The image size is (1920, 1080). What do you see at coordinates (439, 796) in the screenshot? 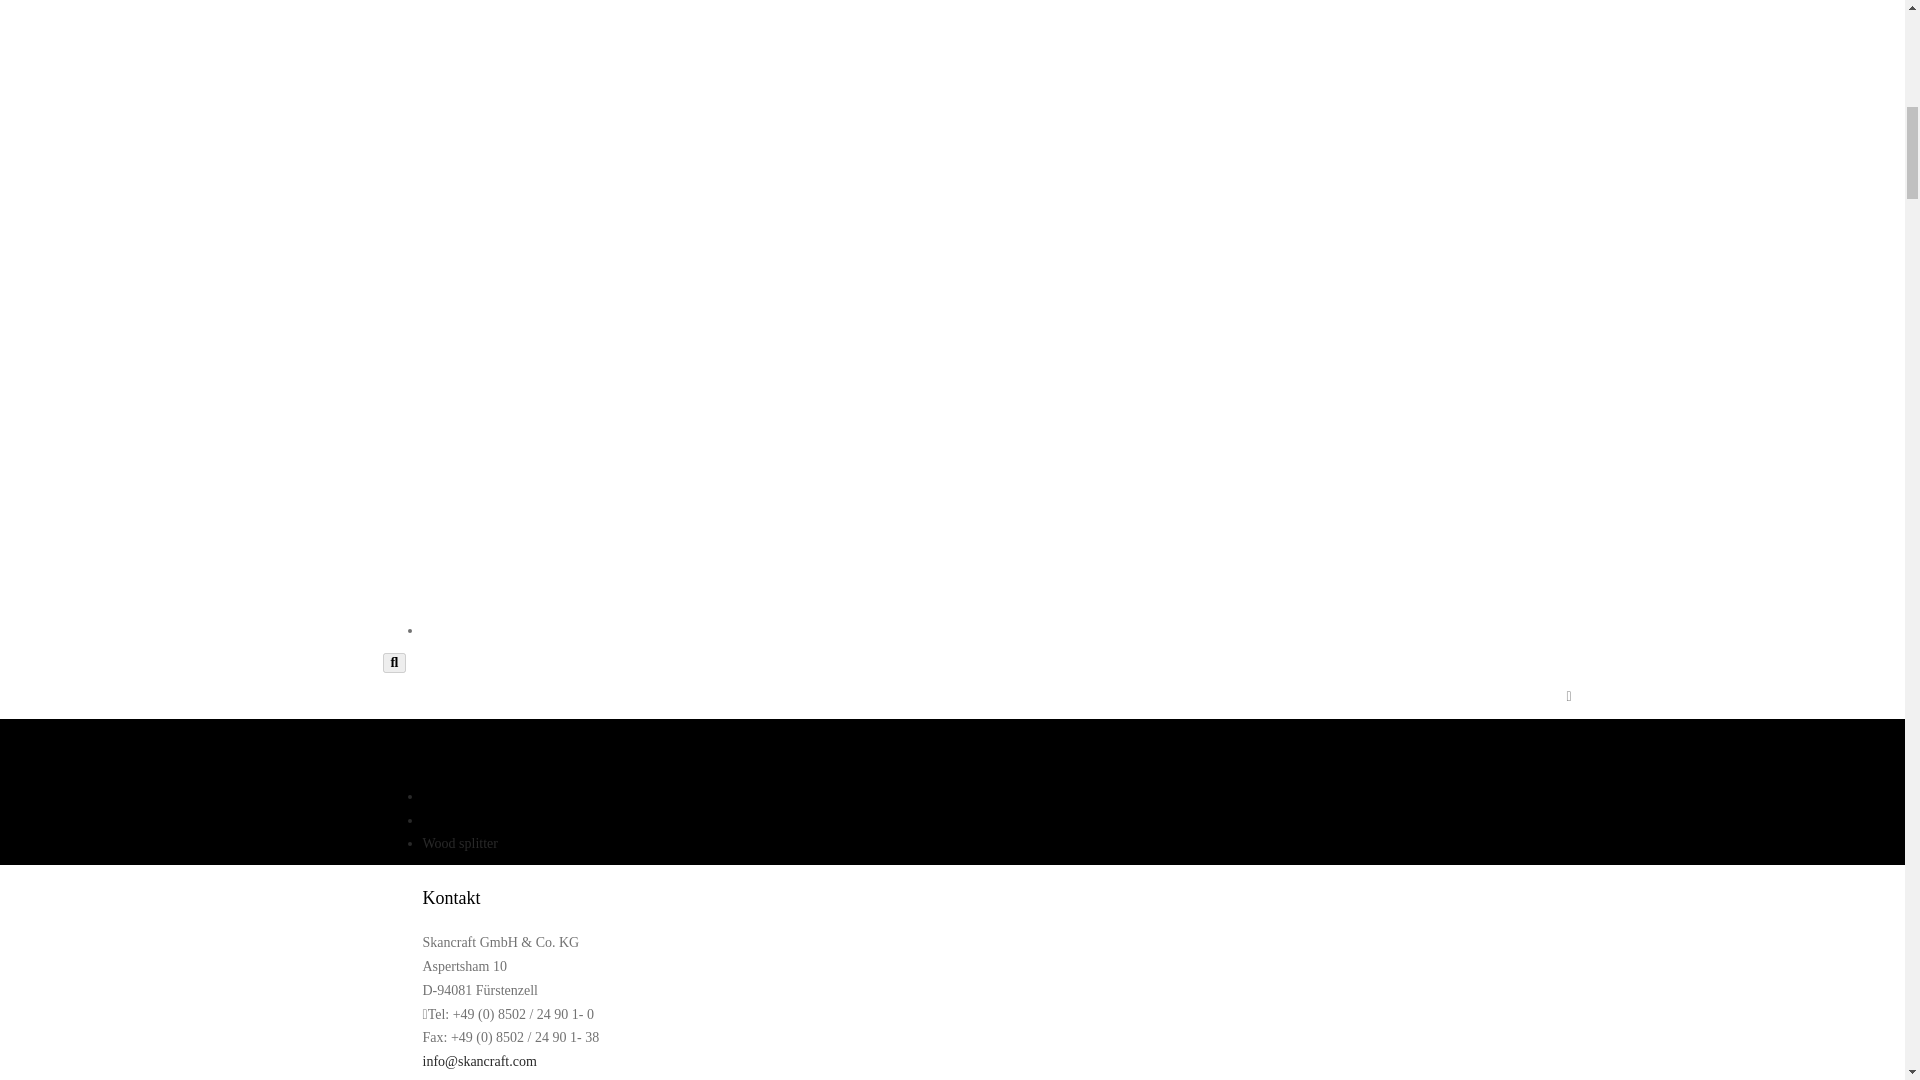
I see `Home` at bounding box center [439, 796].